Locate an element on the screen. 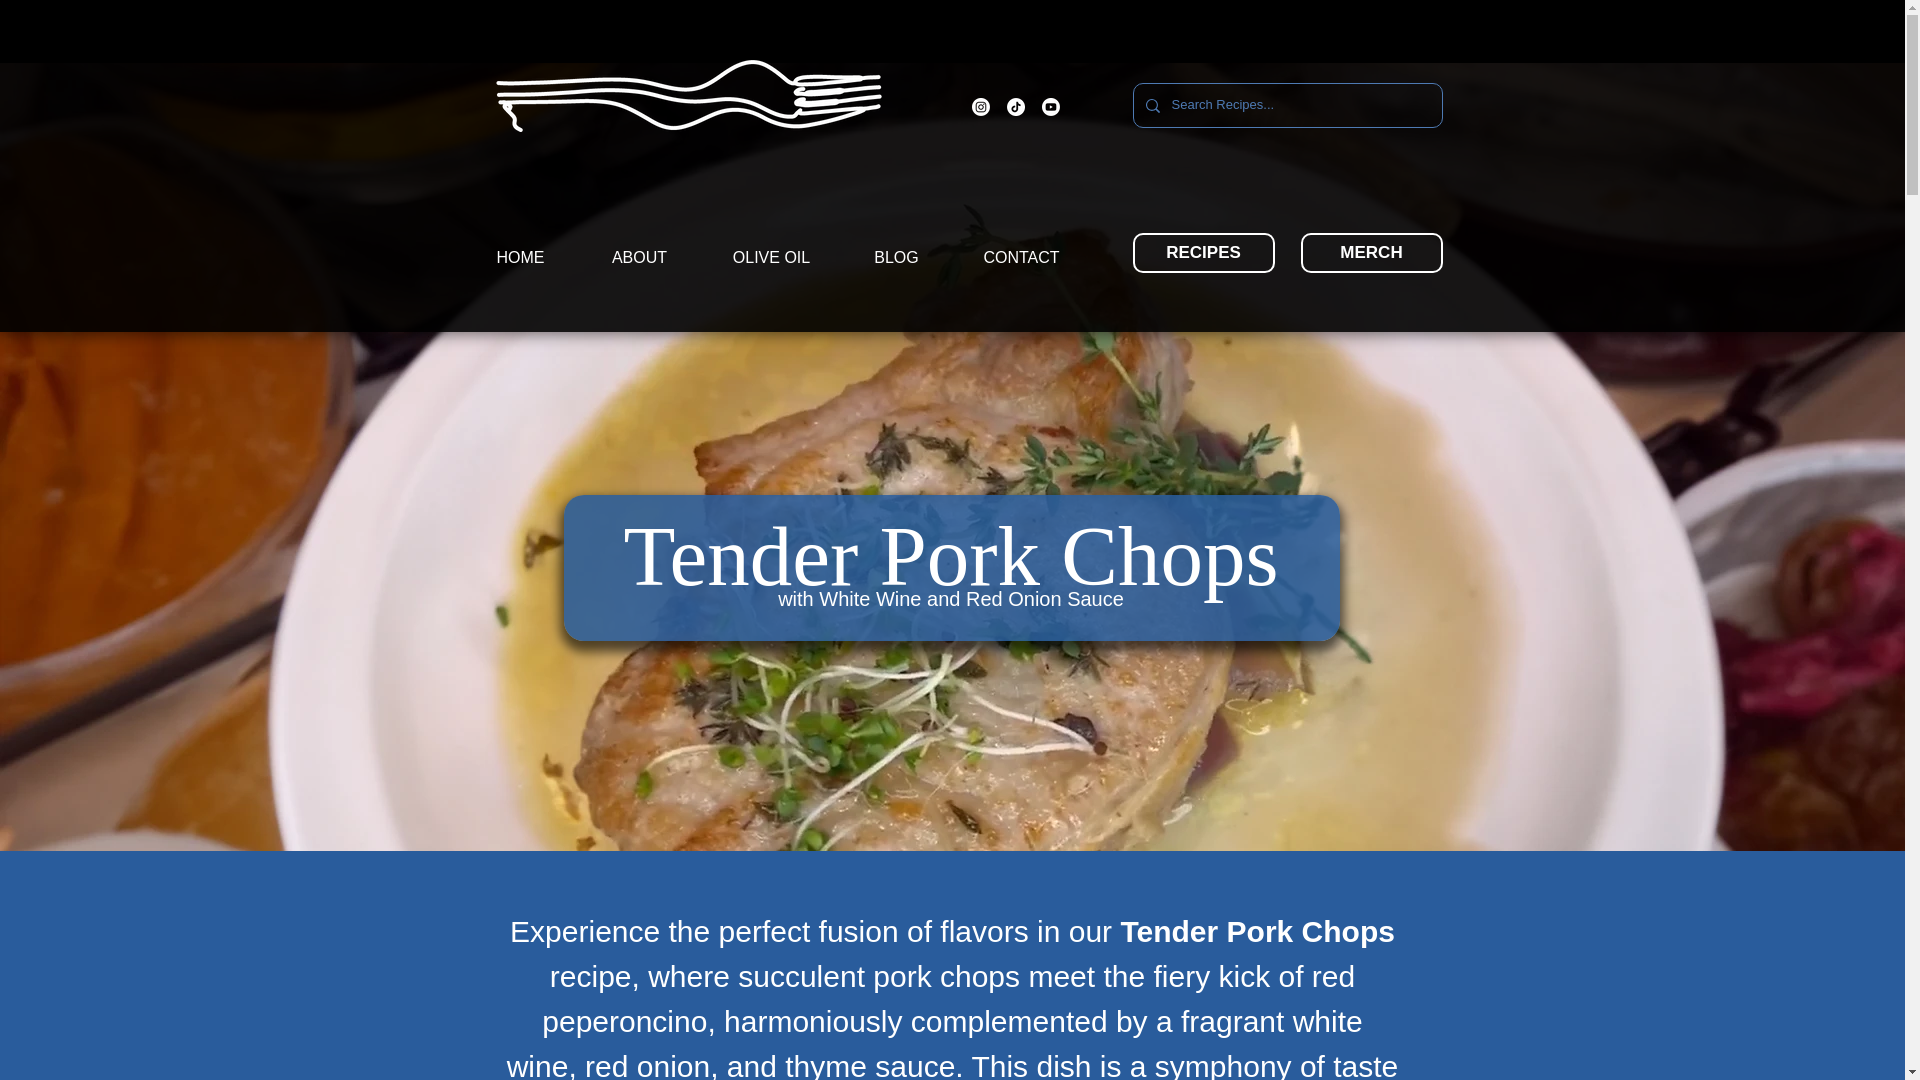  BLOG is located at coordinates (896, 258).